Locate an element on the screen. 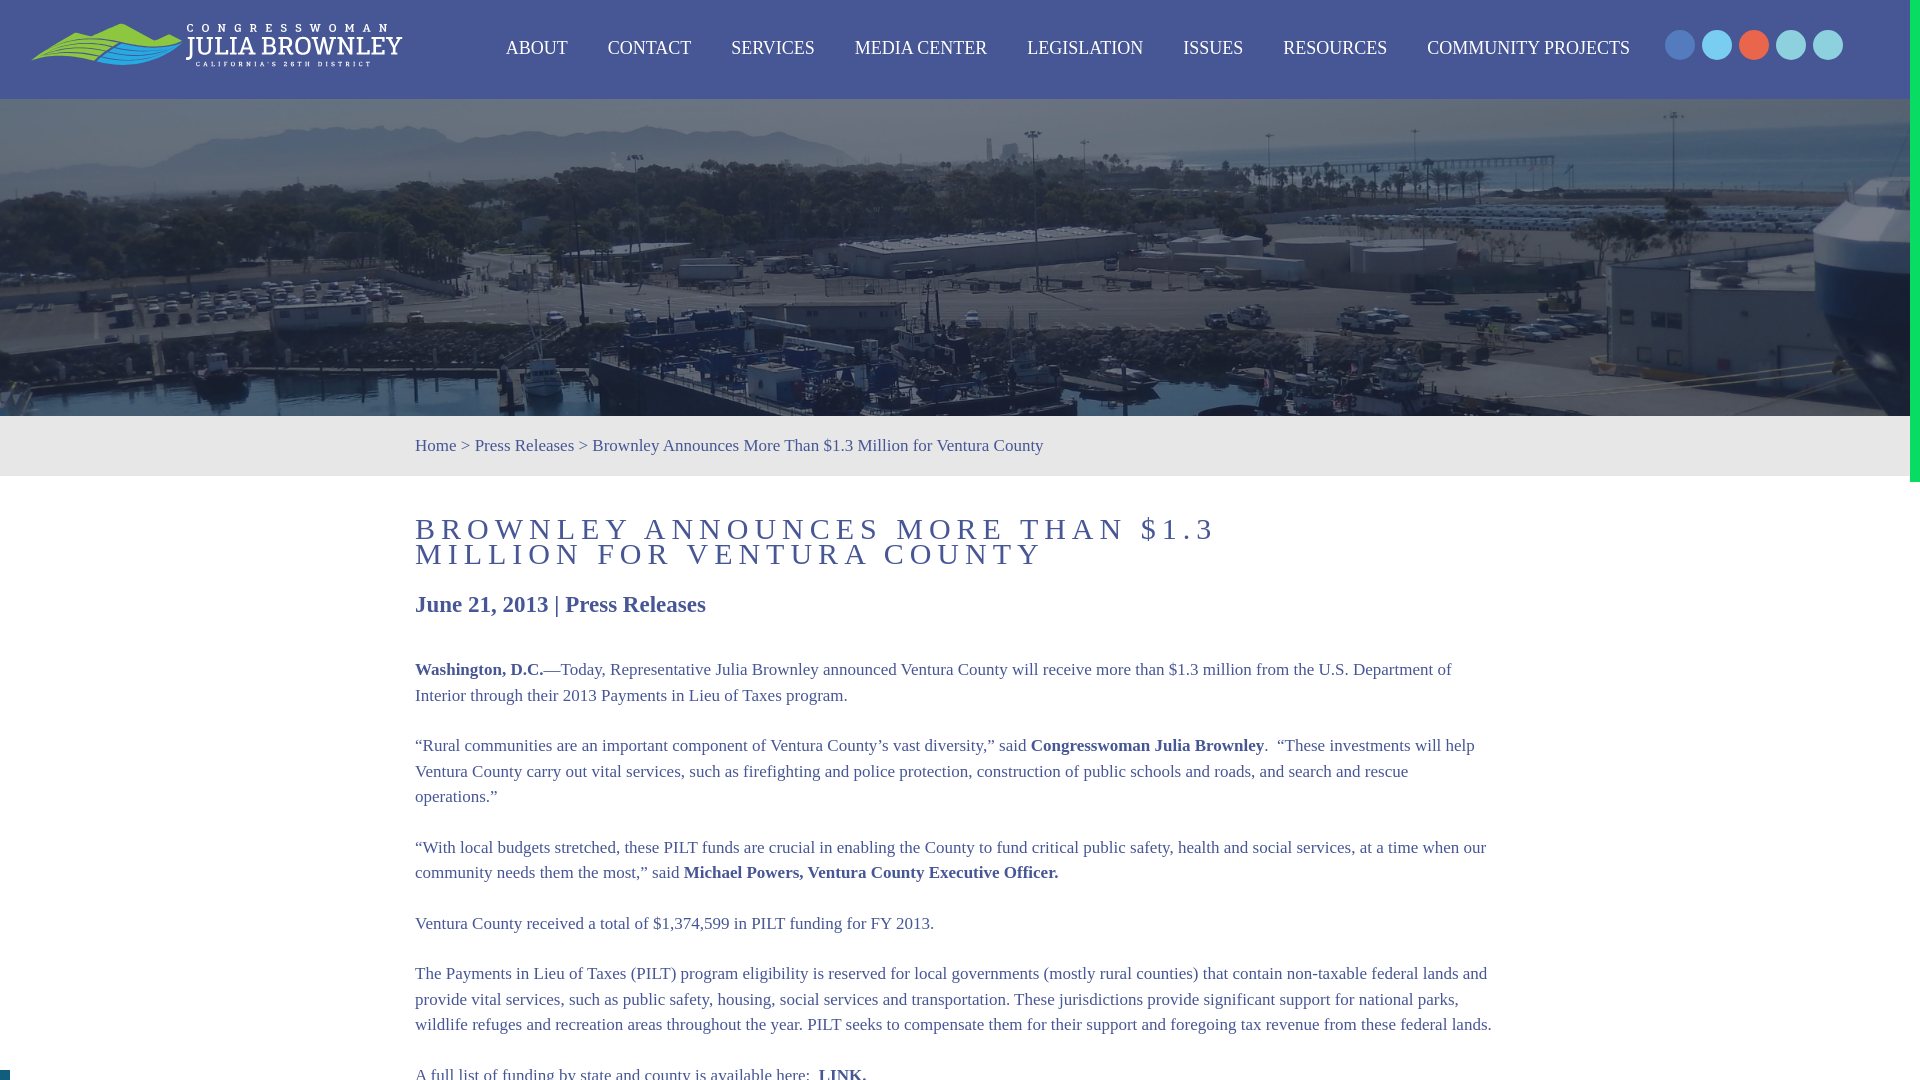 This screenshot has width=1920, height=1080. CONTACT is located at coordinates (650, 48).